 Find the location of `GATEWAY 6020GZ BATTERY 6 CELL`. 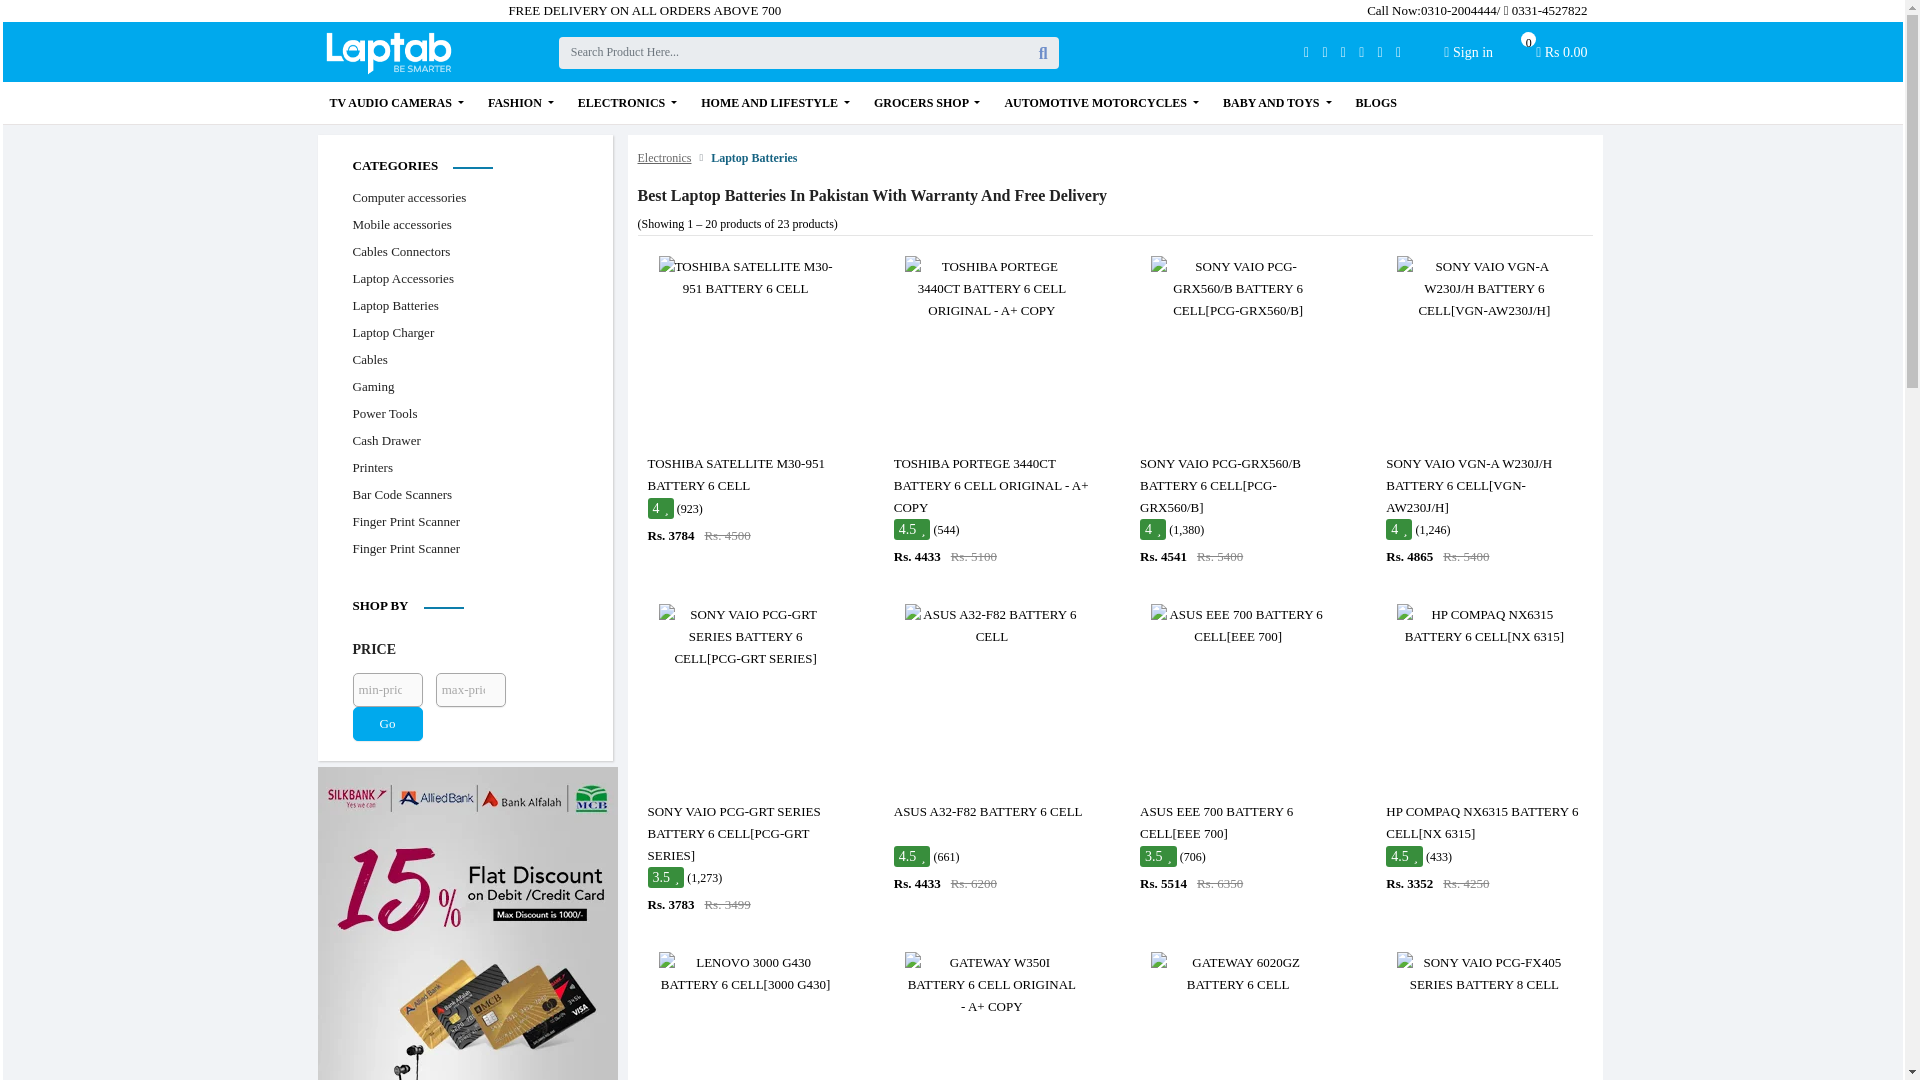

GATEWAY 6020GZ BATTERY 6 CELL is located at coordinates (1237, 973).